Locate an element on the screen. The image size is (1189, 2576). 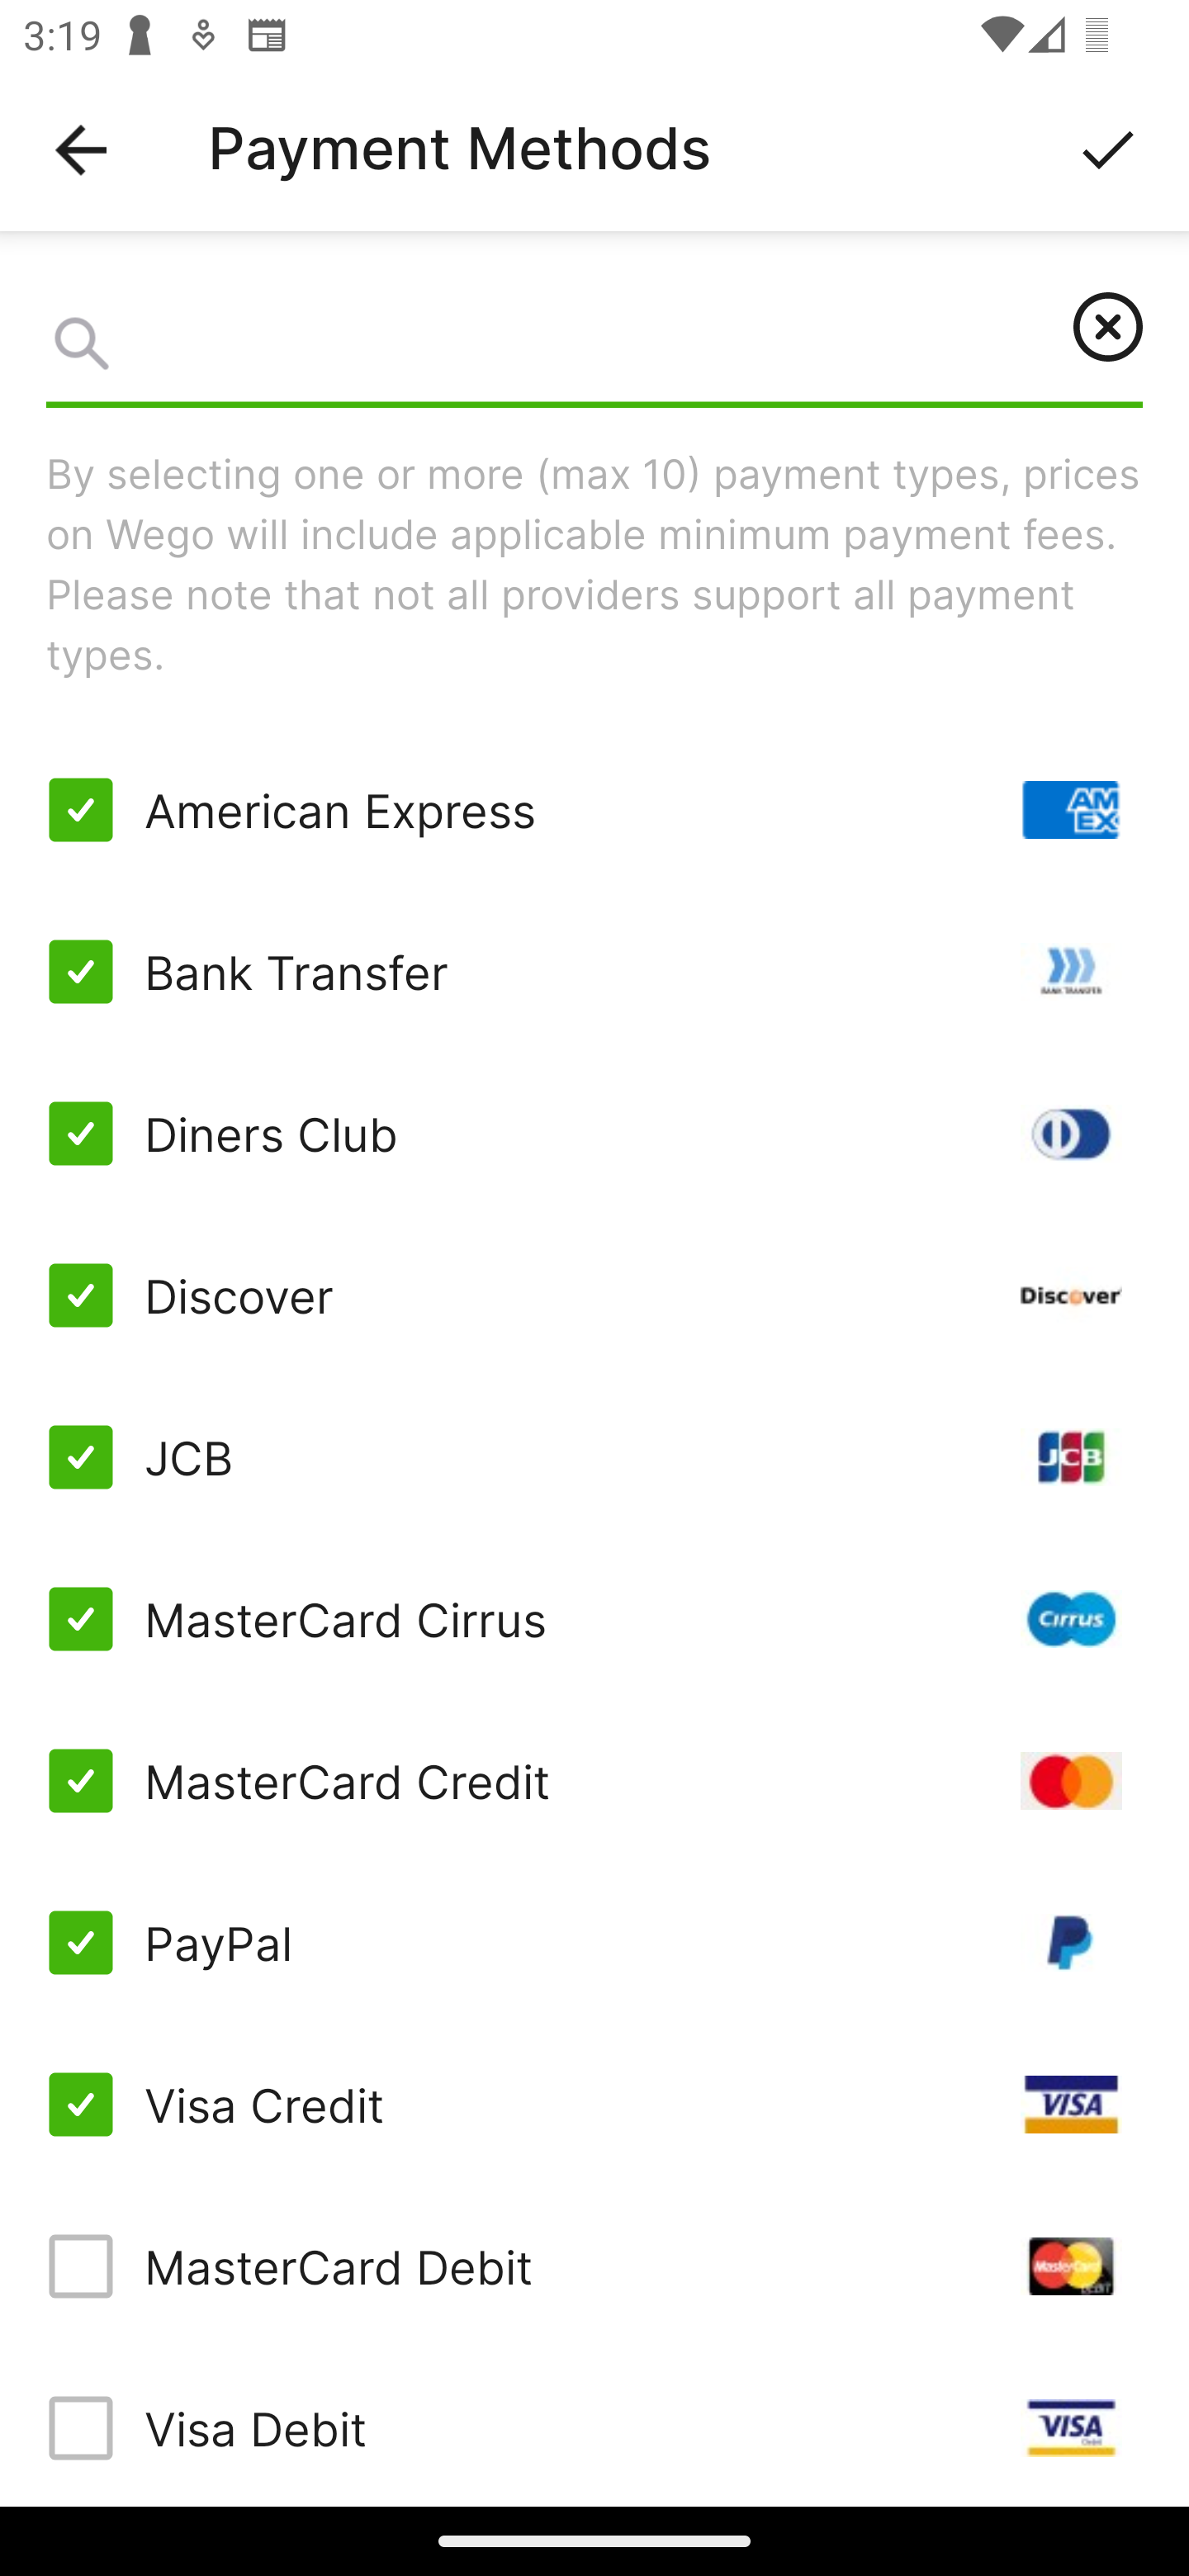
Bank Transfer is located at coordinates (594, 973).